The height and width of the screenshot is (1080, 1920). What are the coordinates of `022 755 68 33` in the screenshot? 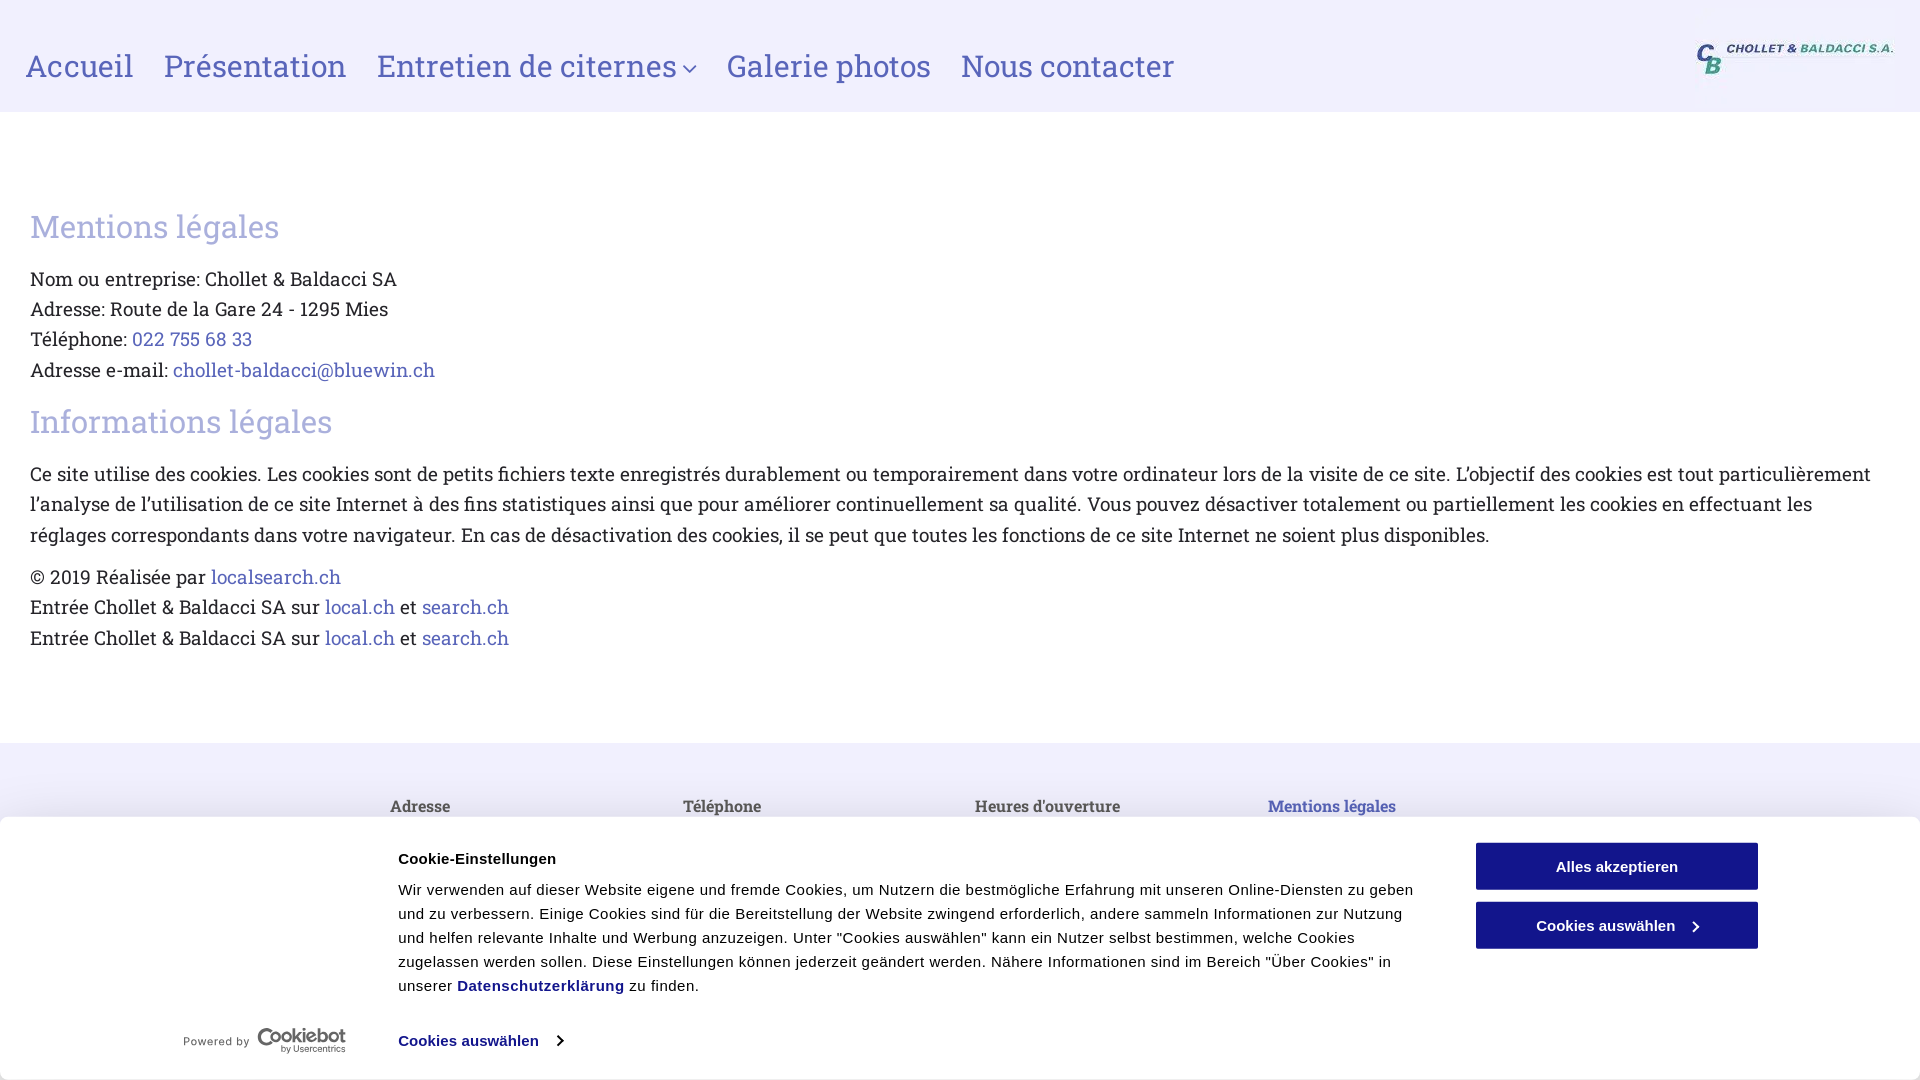 It's located at (192, 338).